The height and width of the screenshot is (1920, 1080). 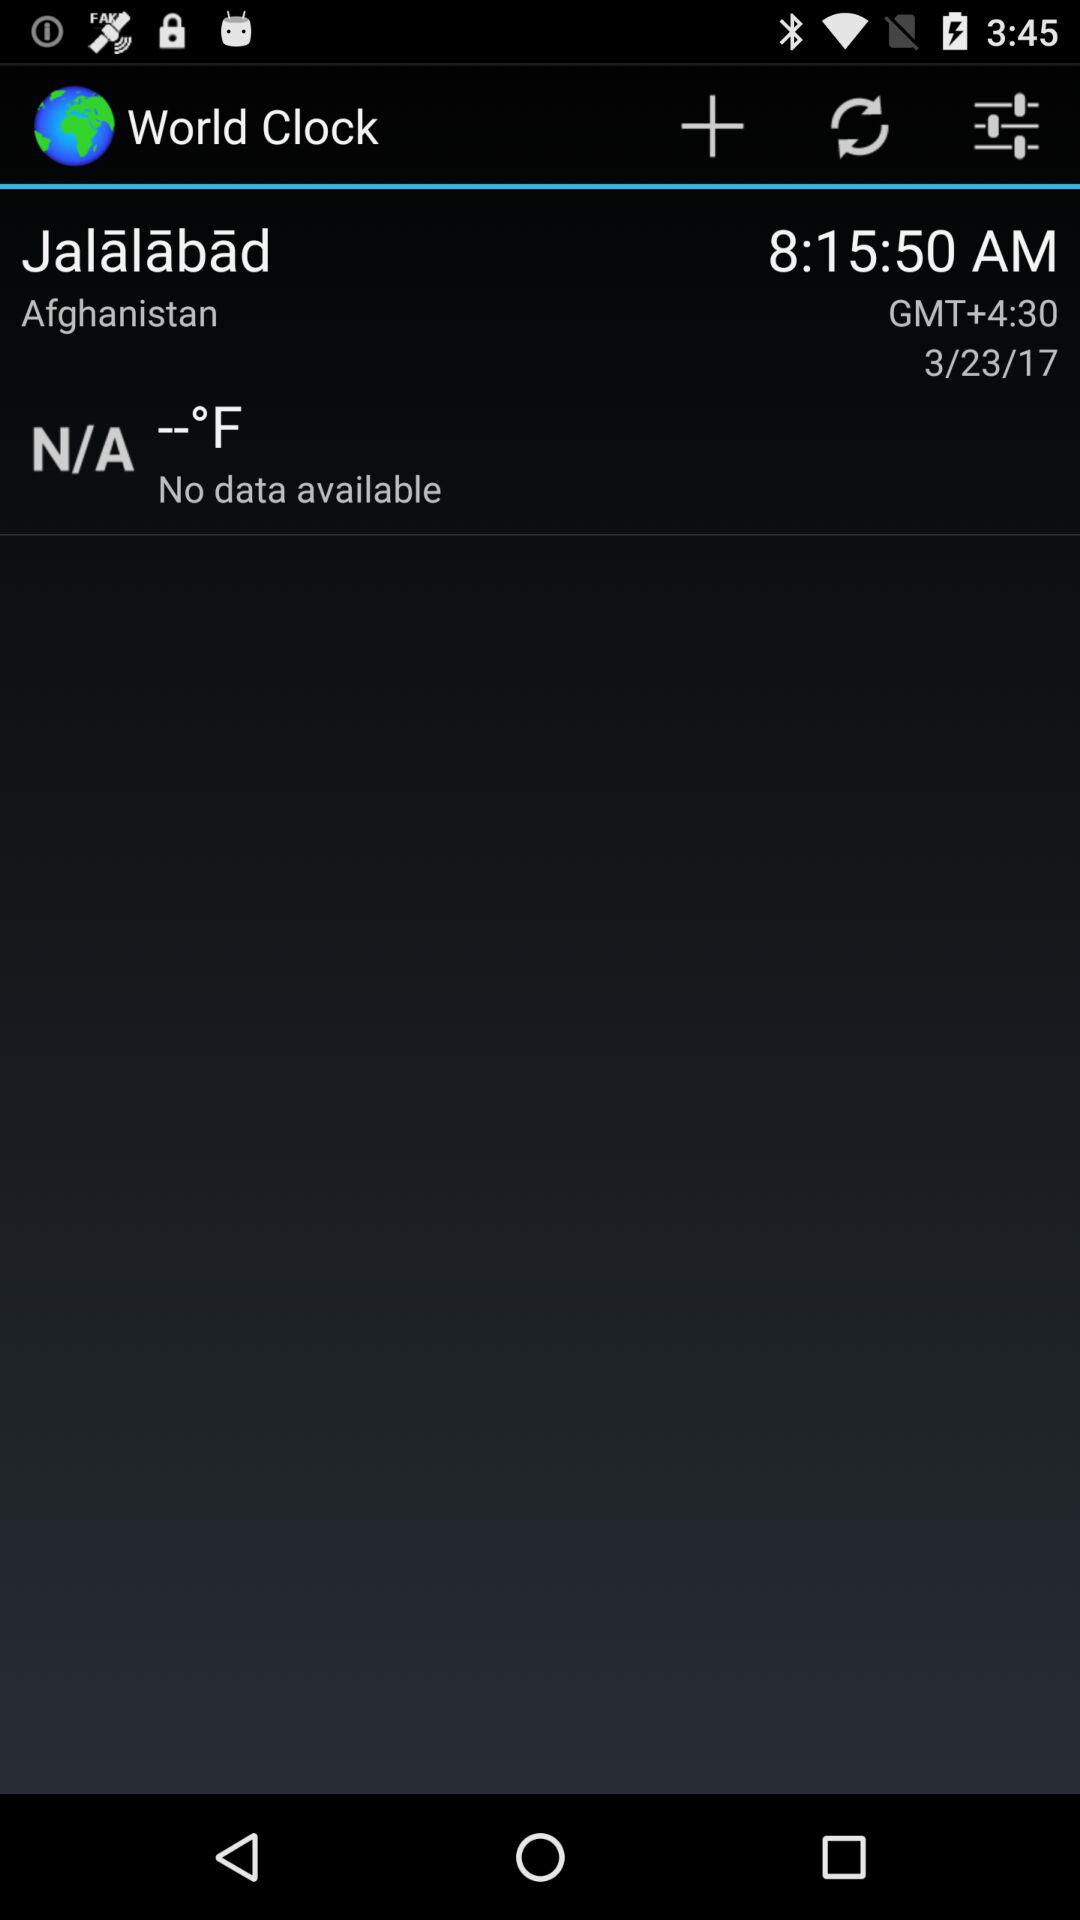 I want to click on select the icon next to the 8 15 50 icon, so click(x=394, y=248).